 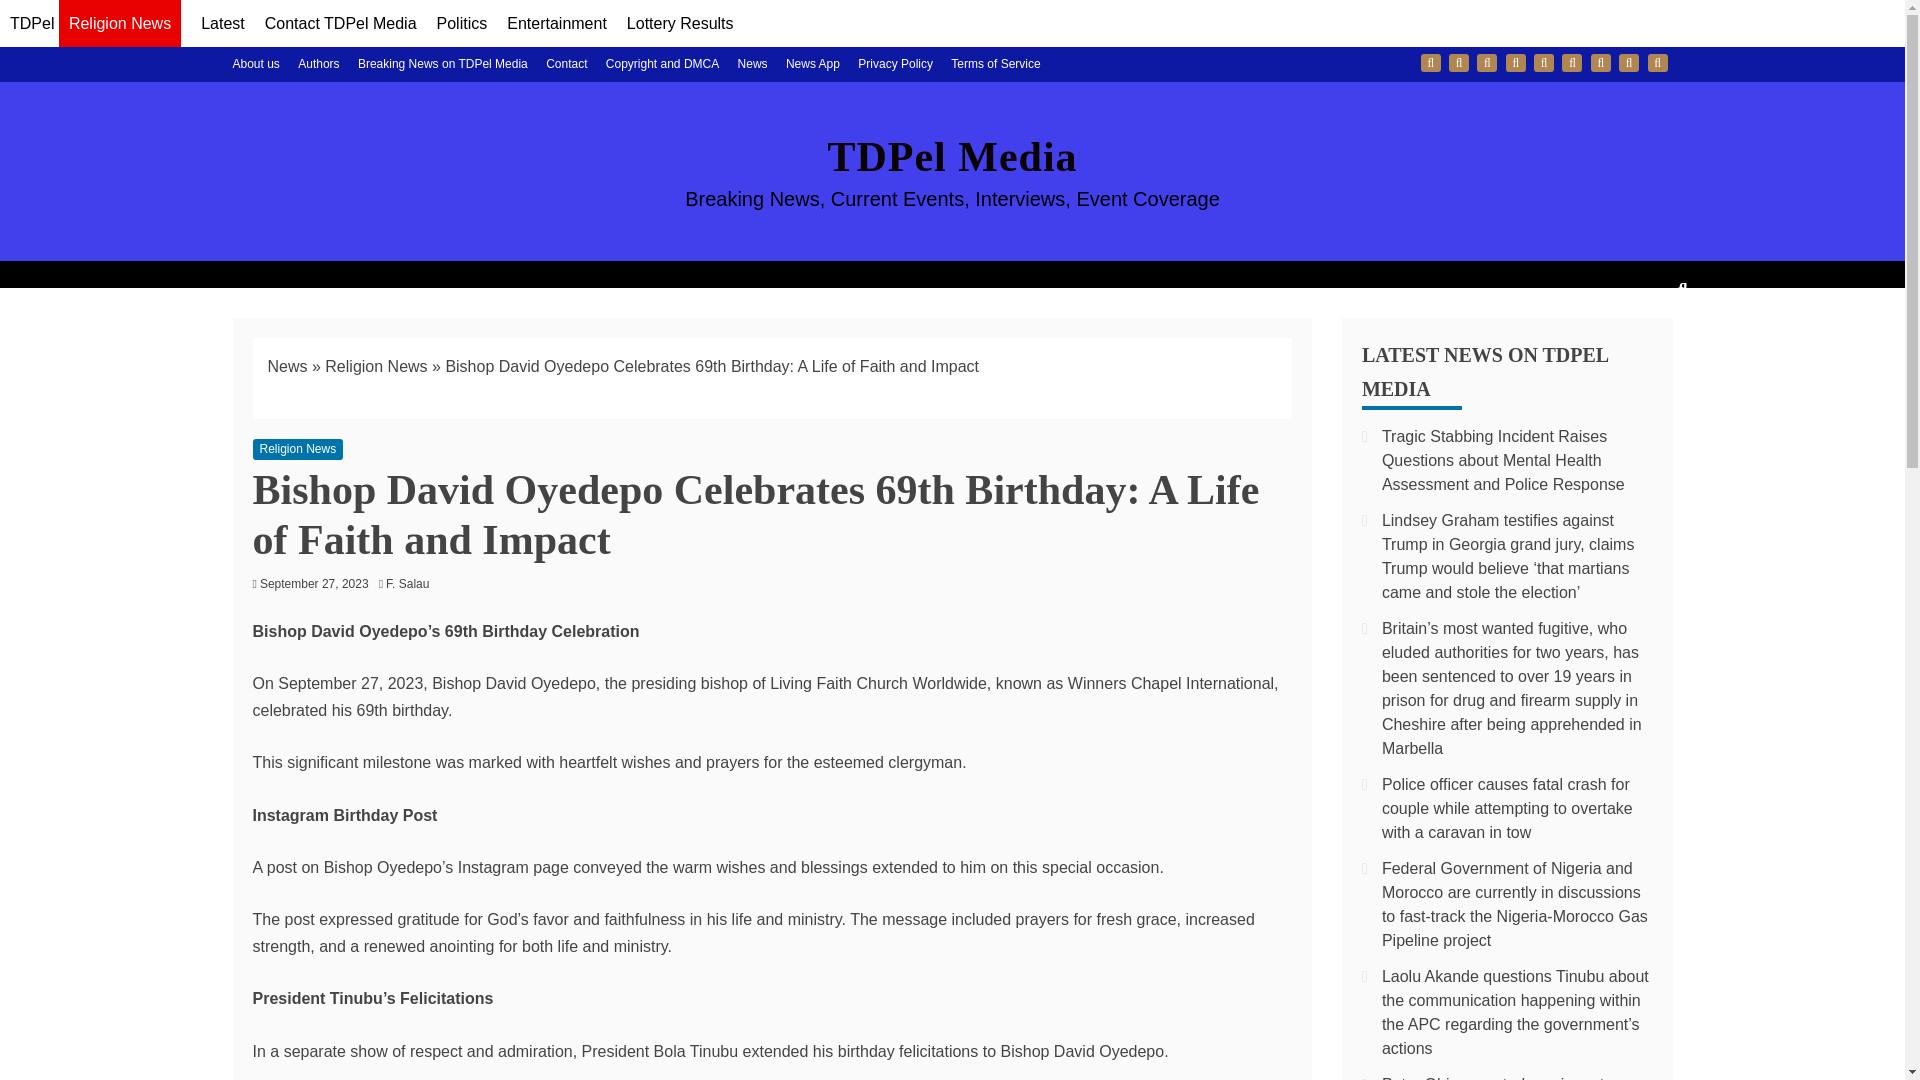 What do you see at coordinates (297, 448) in the screenshot?
I see `Religion News` at bounding box center [297, 448].